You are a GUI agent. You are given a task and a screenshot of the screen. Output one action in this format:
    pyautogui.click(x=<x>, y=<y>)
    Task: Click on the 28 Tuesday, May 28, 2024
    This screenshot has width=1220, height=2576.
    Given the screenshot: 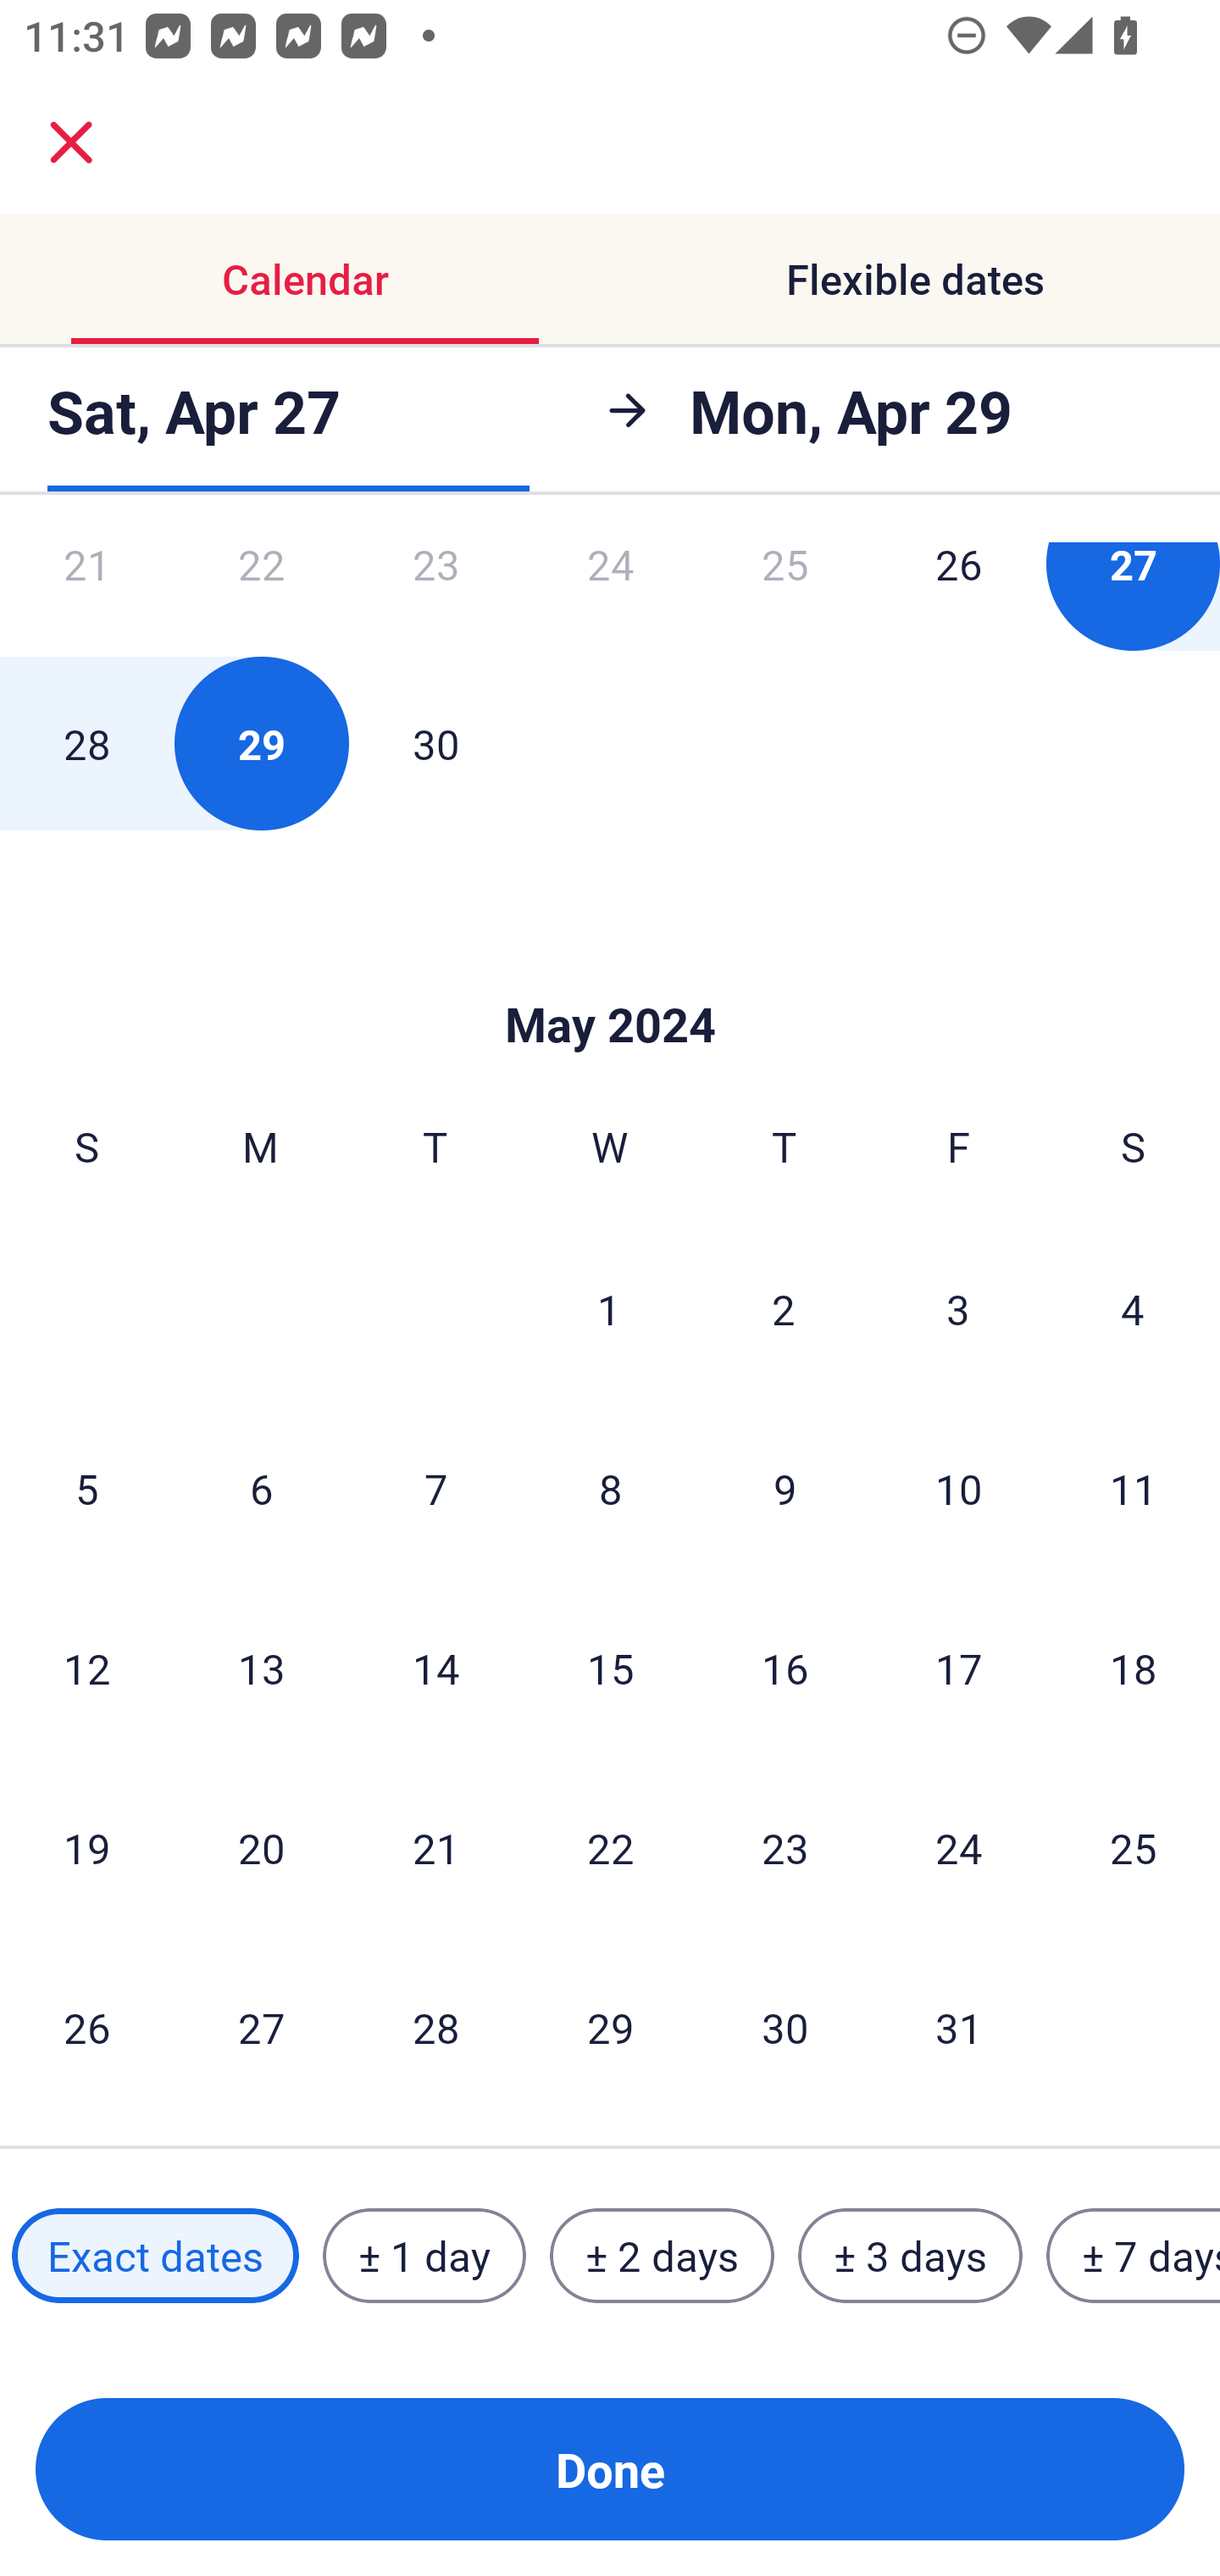 What is the action you would take?
    pyautogui.click(x=435, y=2027)
    